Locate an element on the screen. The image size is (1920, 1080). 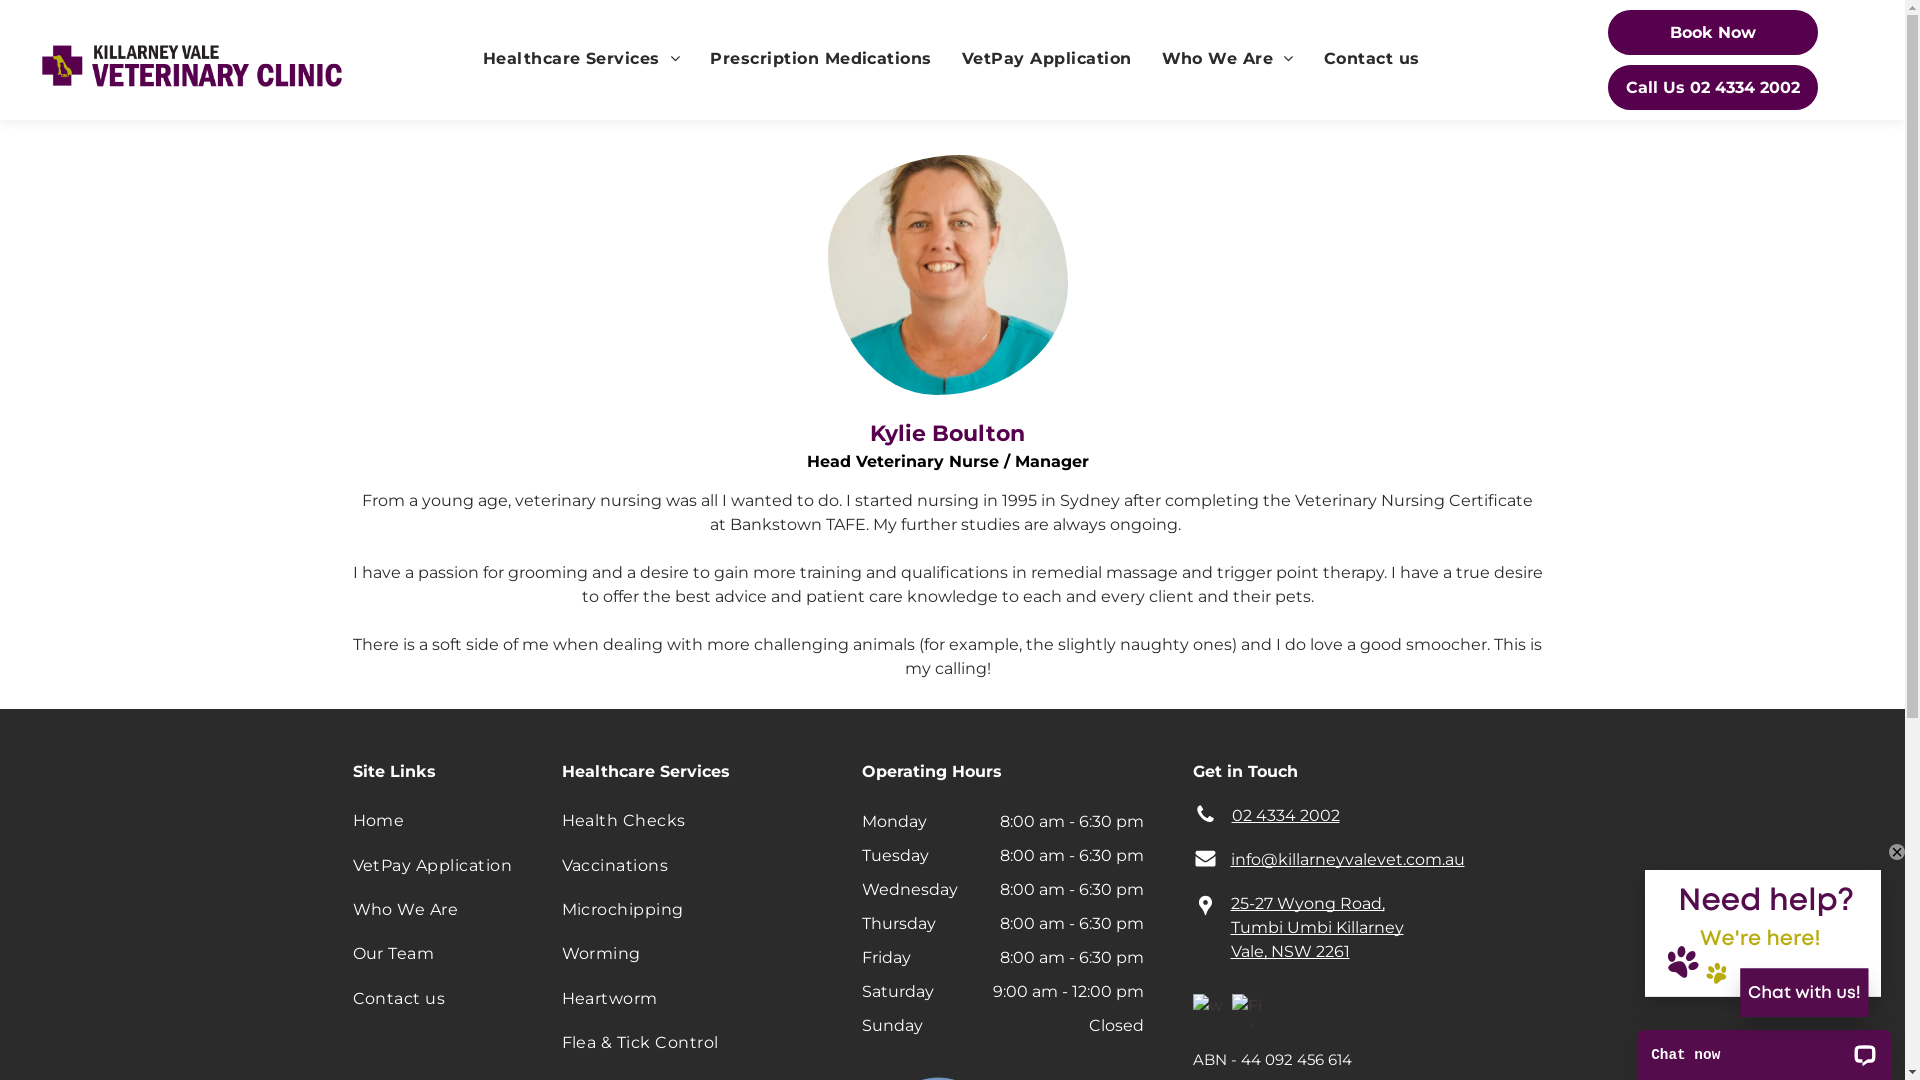
VetPay Application is located at coordinates (1047, 59).